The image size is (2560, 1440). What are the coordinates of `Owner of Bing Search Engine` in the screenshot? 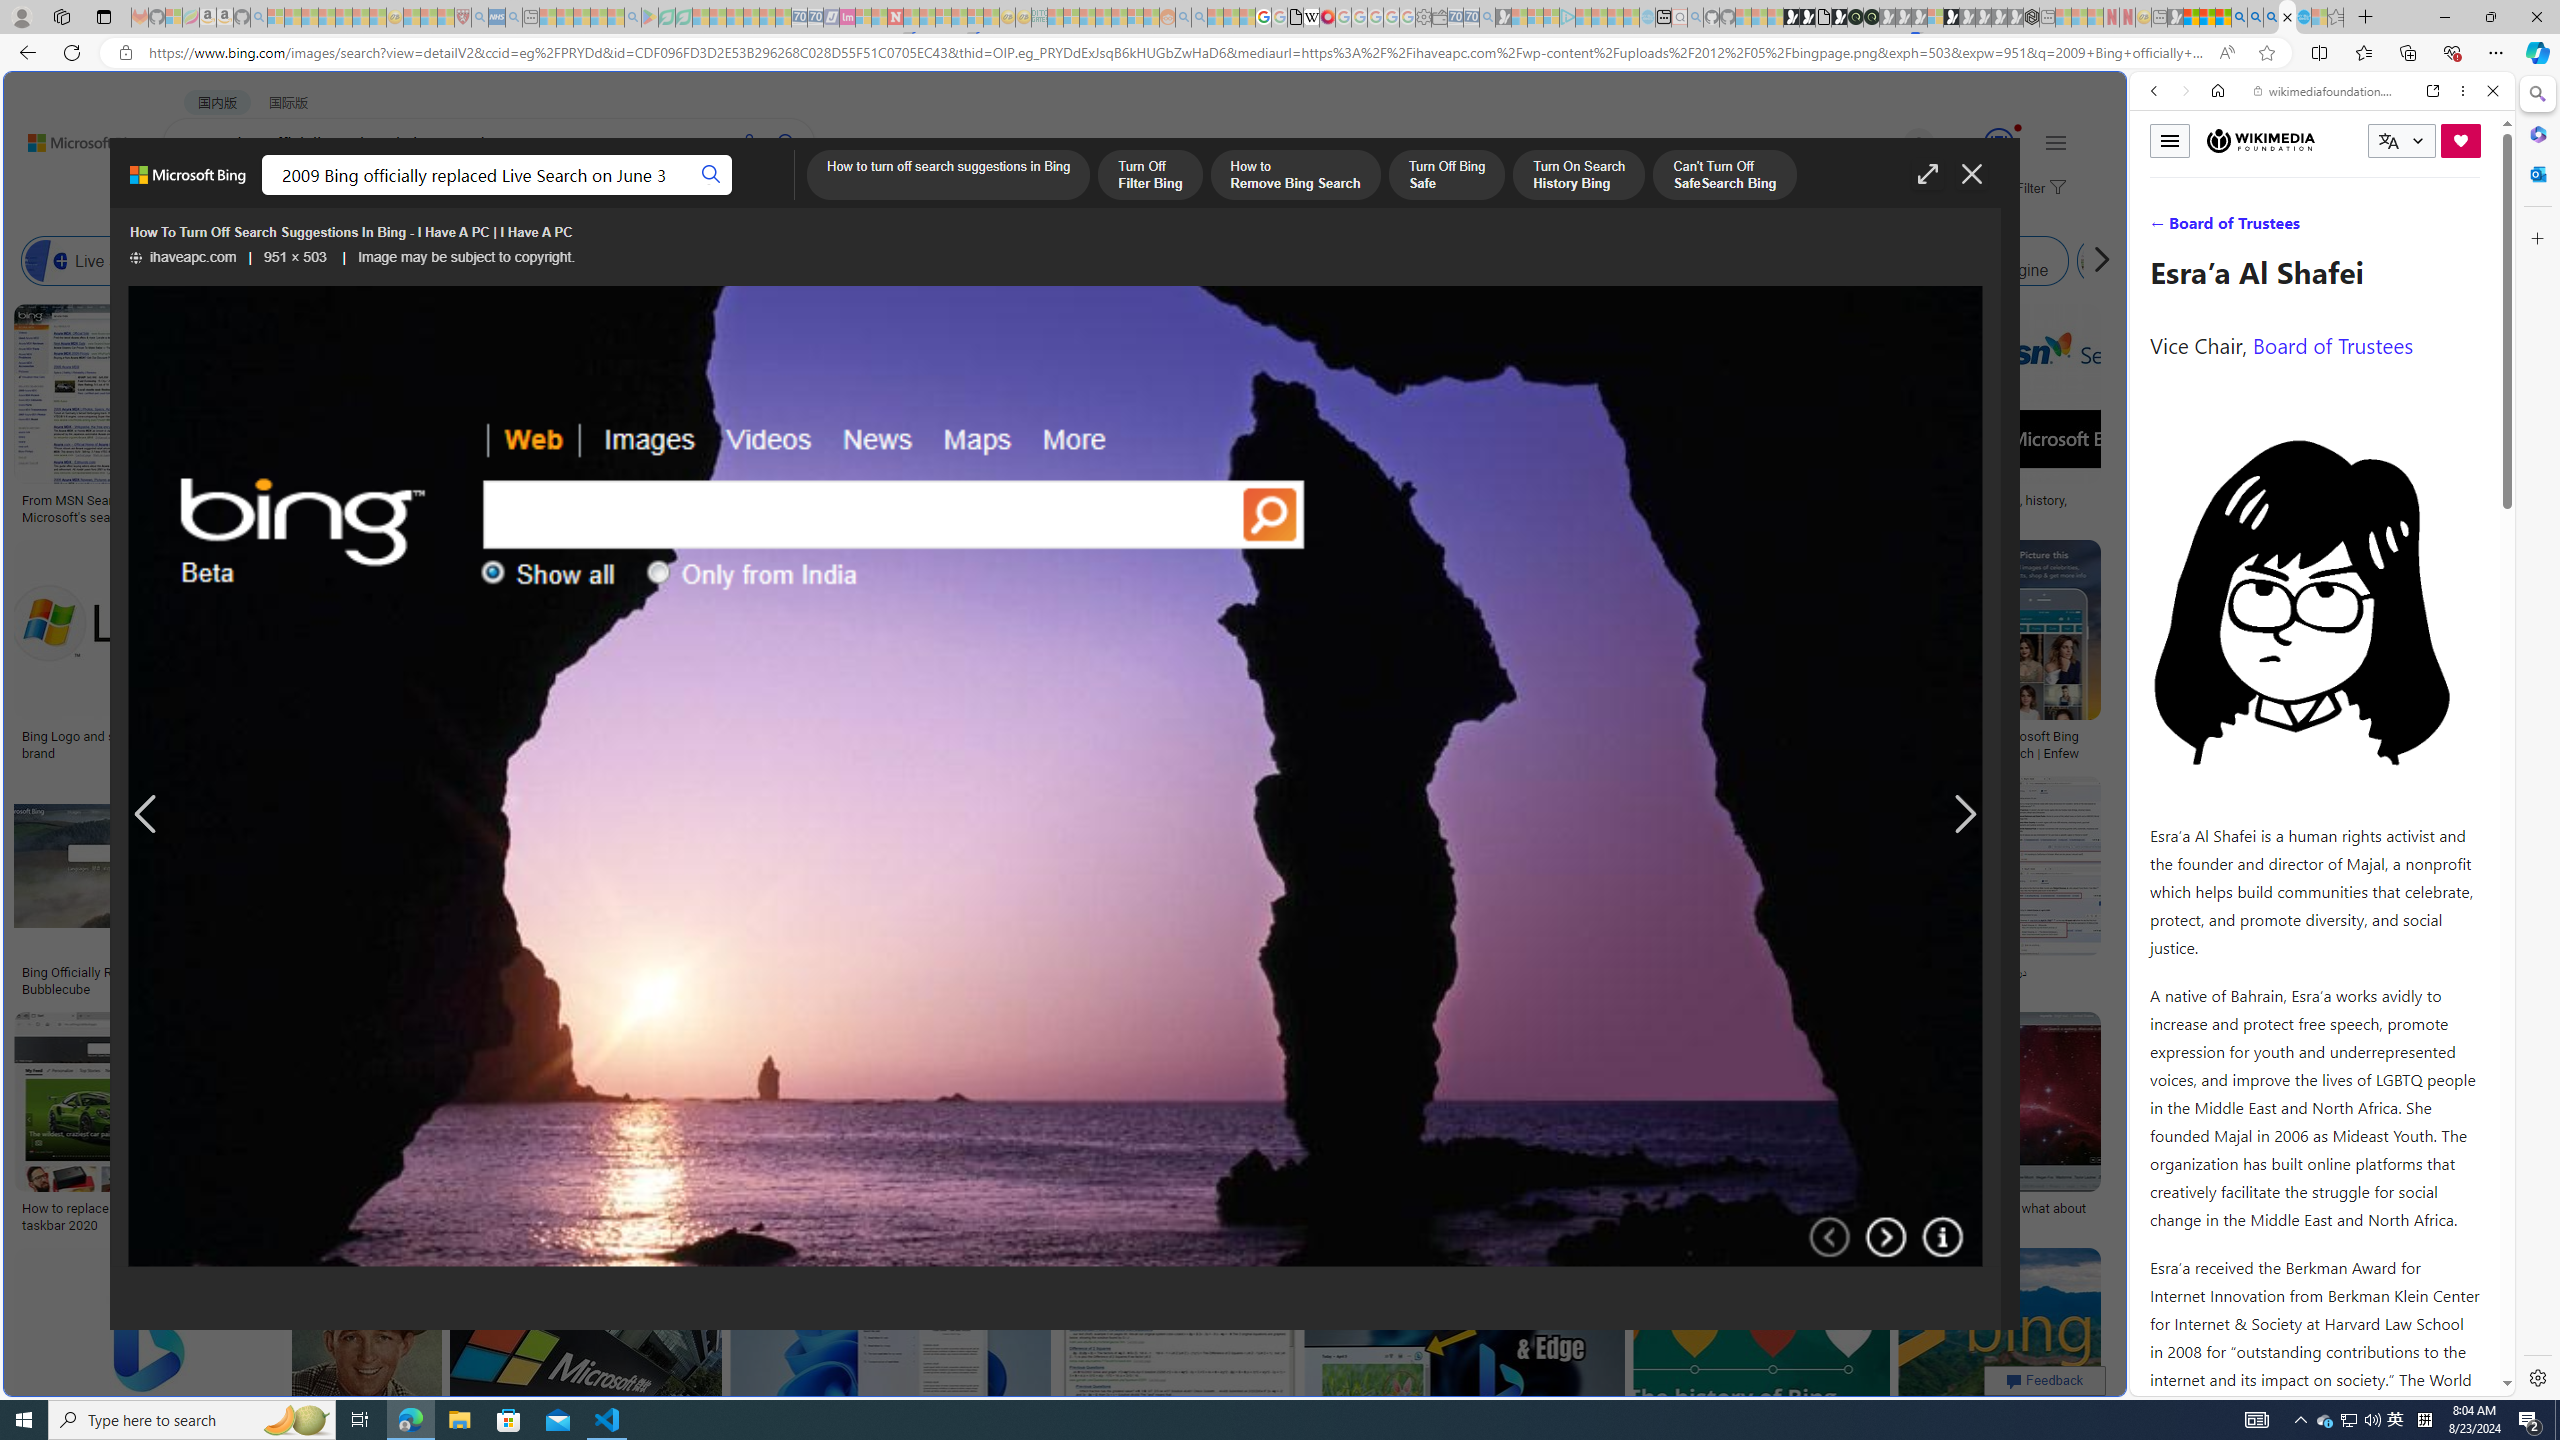 It's located at (1960, 261).